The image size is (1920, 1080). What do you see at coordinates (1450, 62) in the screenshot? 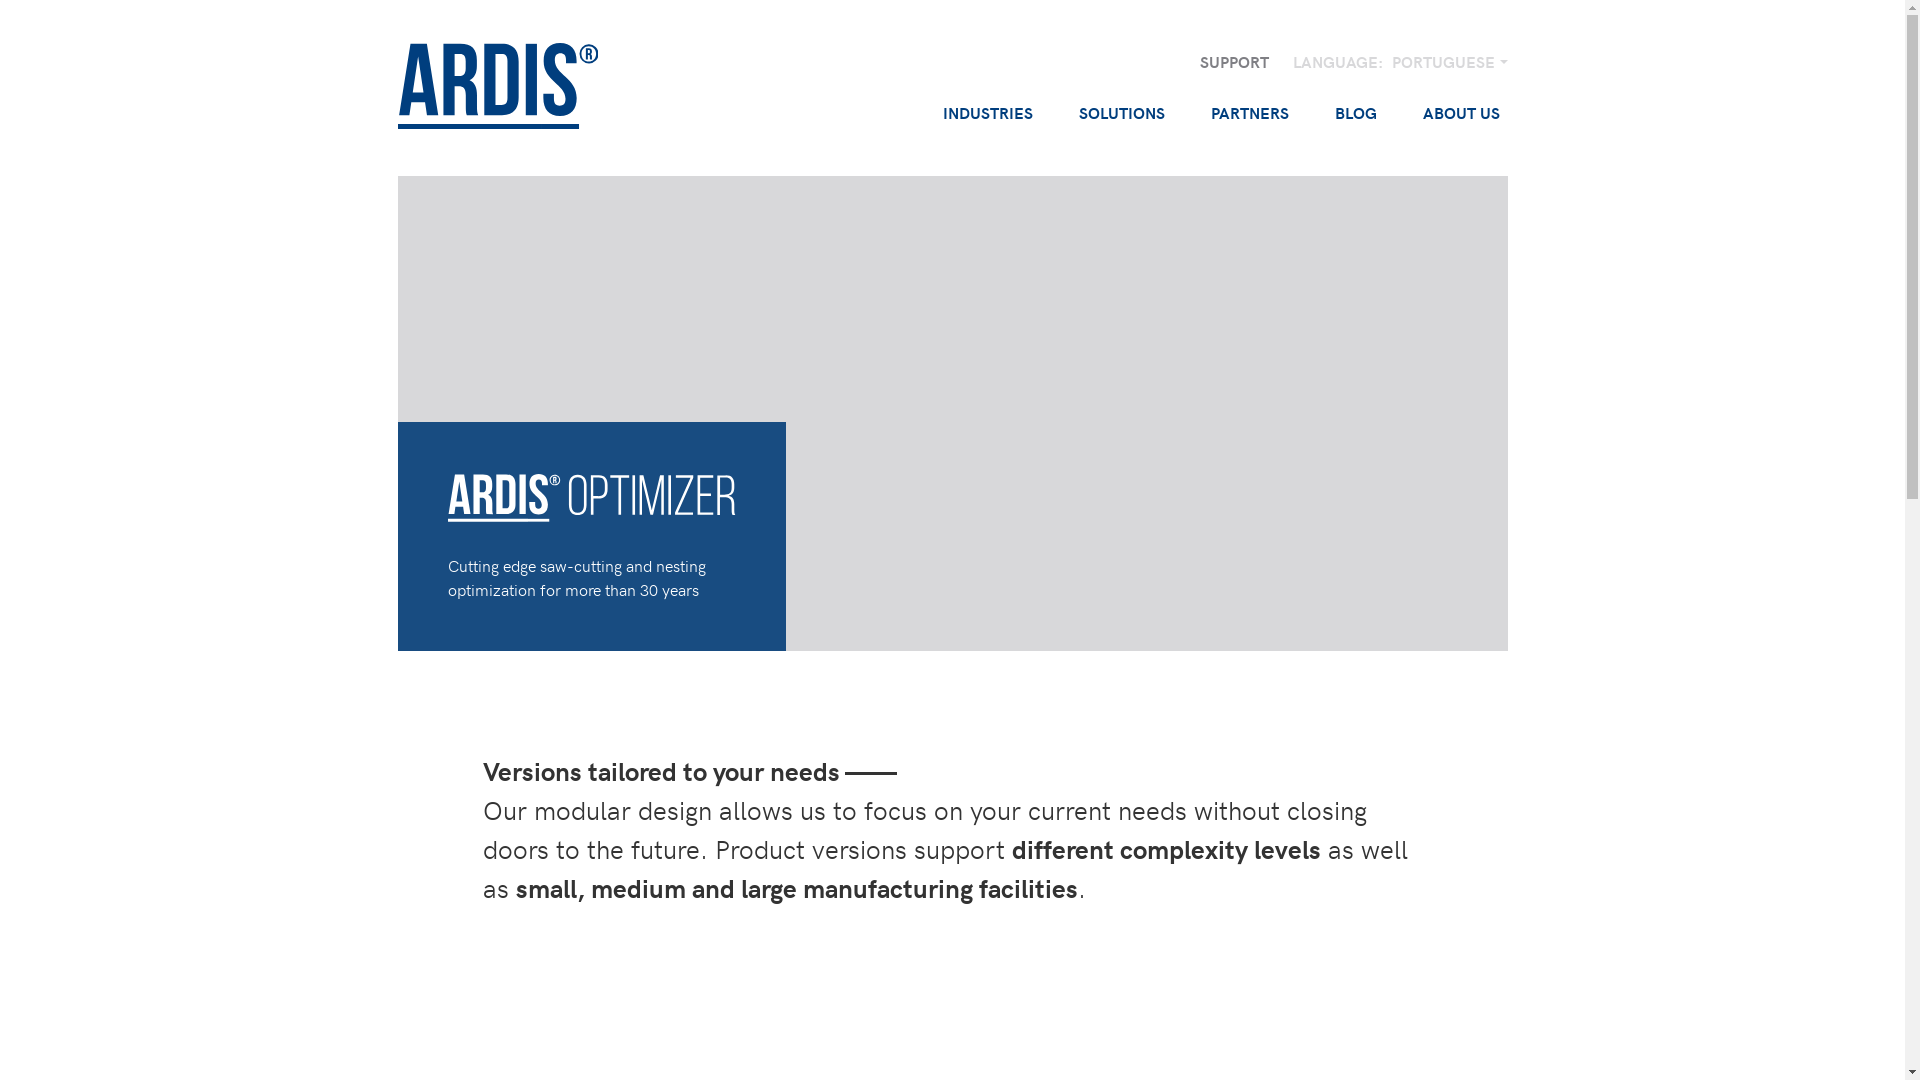
I see `PORTUGUESE` at bounding box center [1450, 62].